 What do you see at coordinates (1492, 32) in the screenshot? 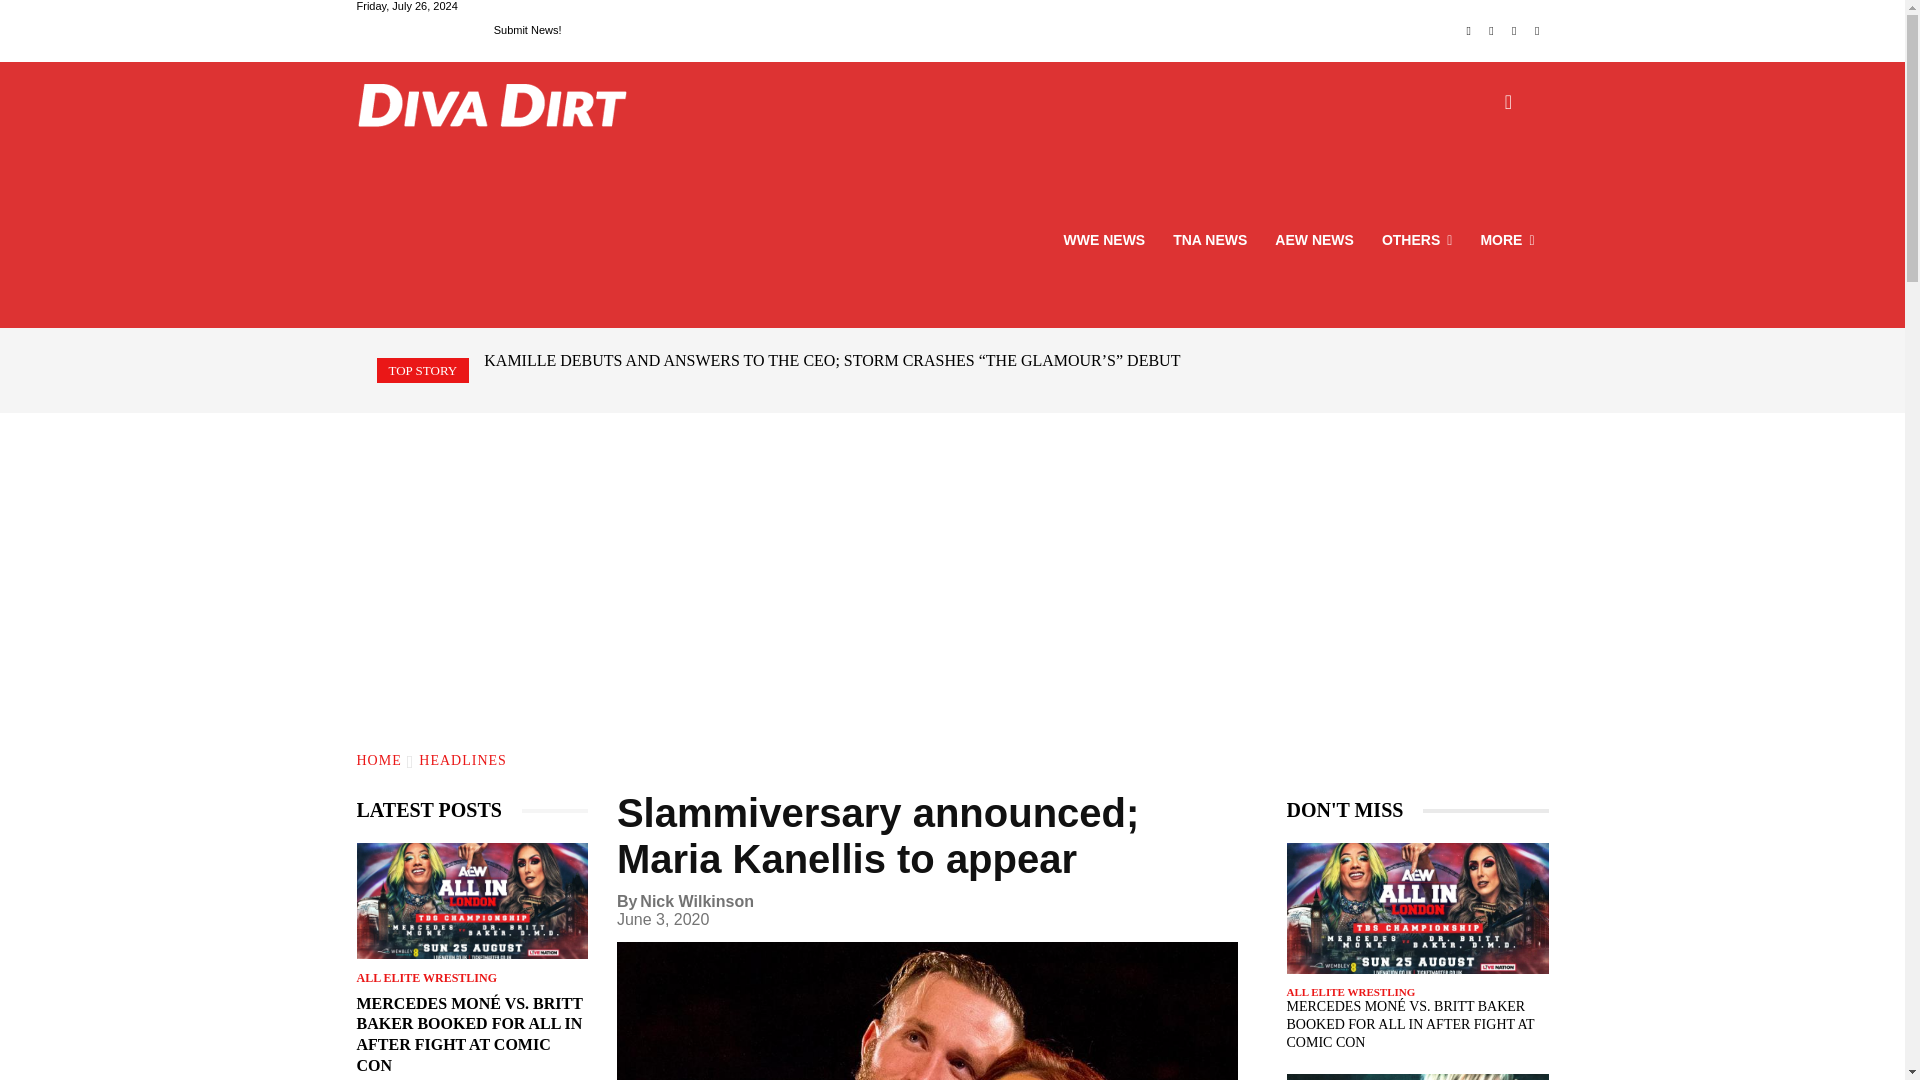
I see `Instagram` at bounding box center [1492, 32].